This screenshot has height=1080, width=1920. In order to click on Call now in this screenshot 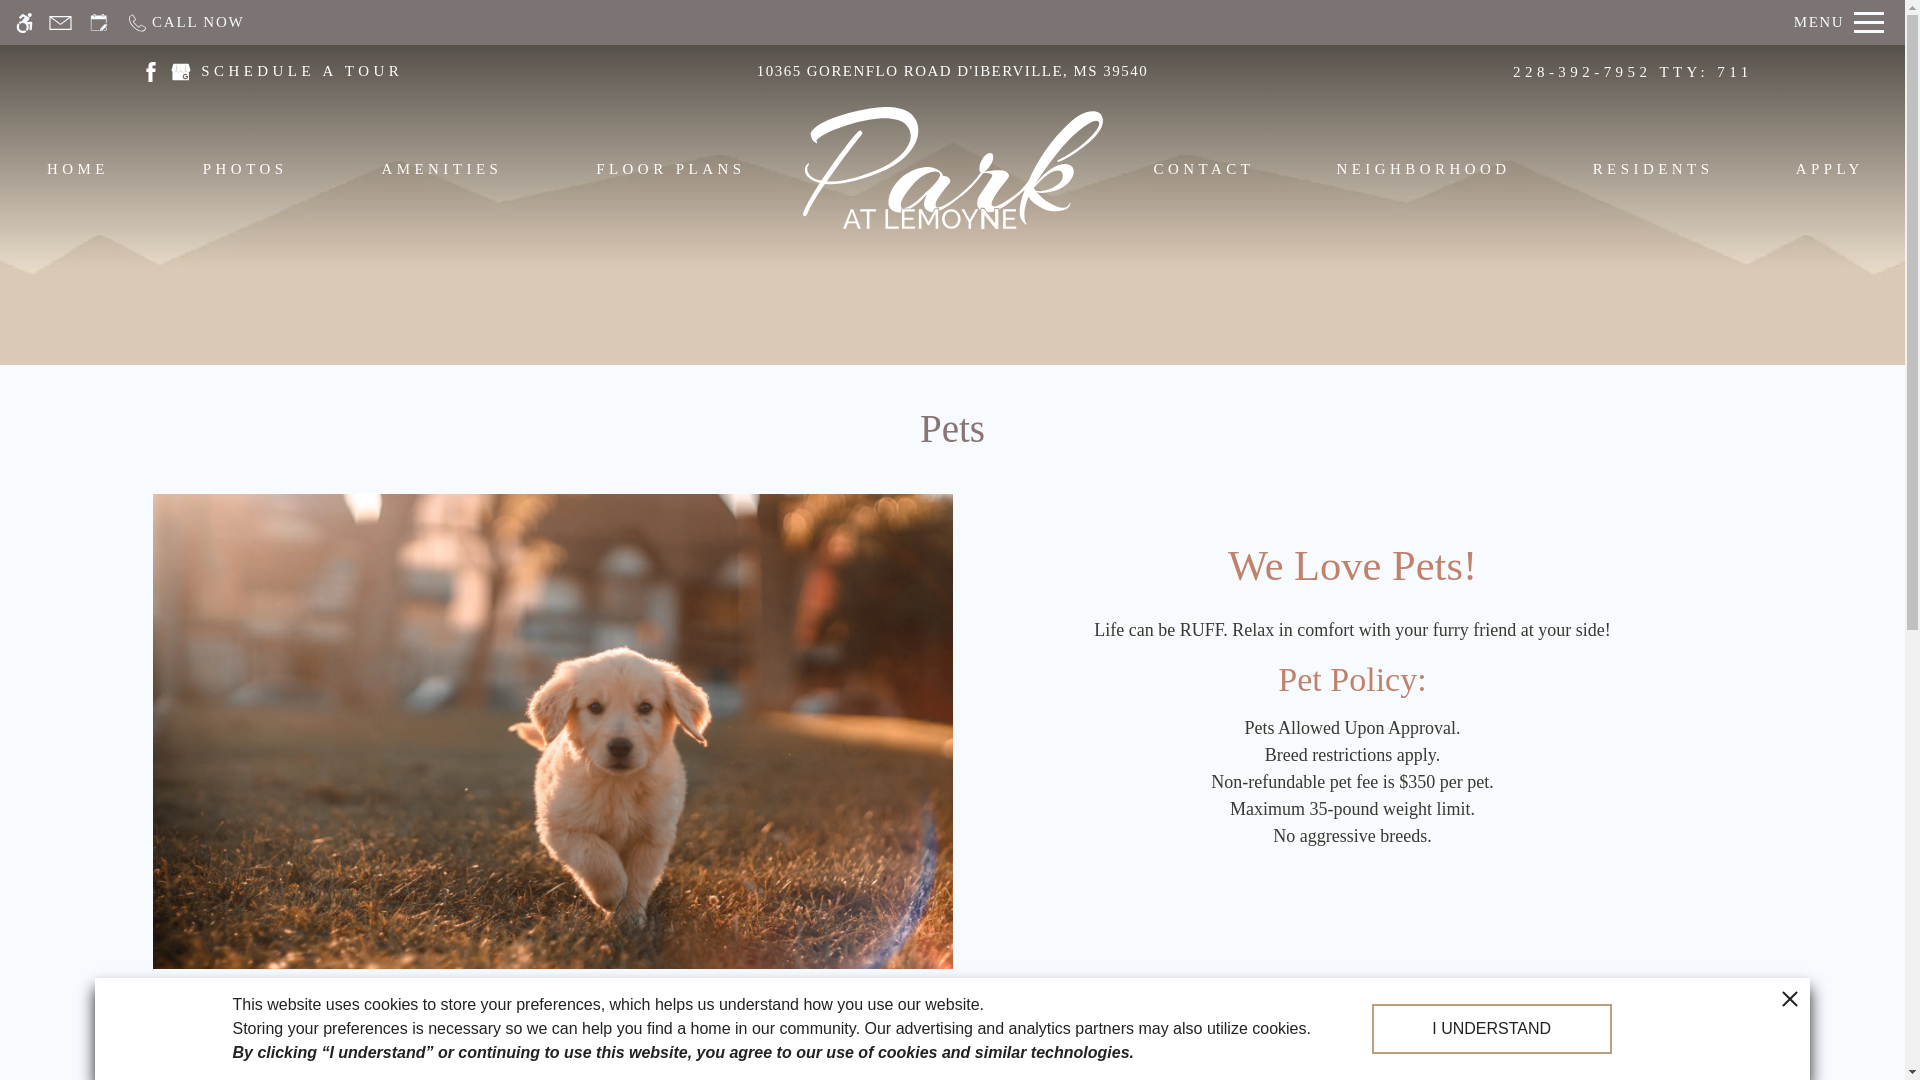, I will do `click(185, 22)`.